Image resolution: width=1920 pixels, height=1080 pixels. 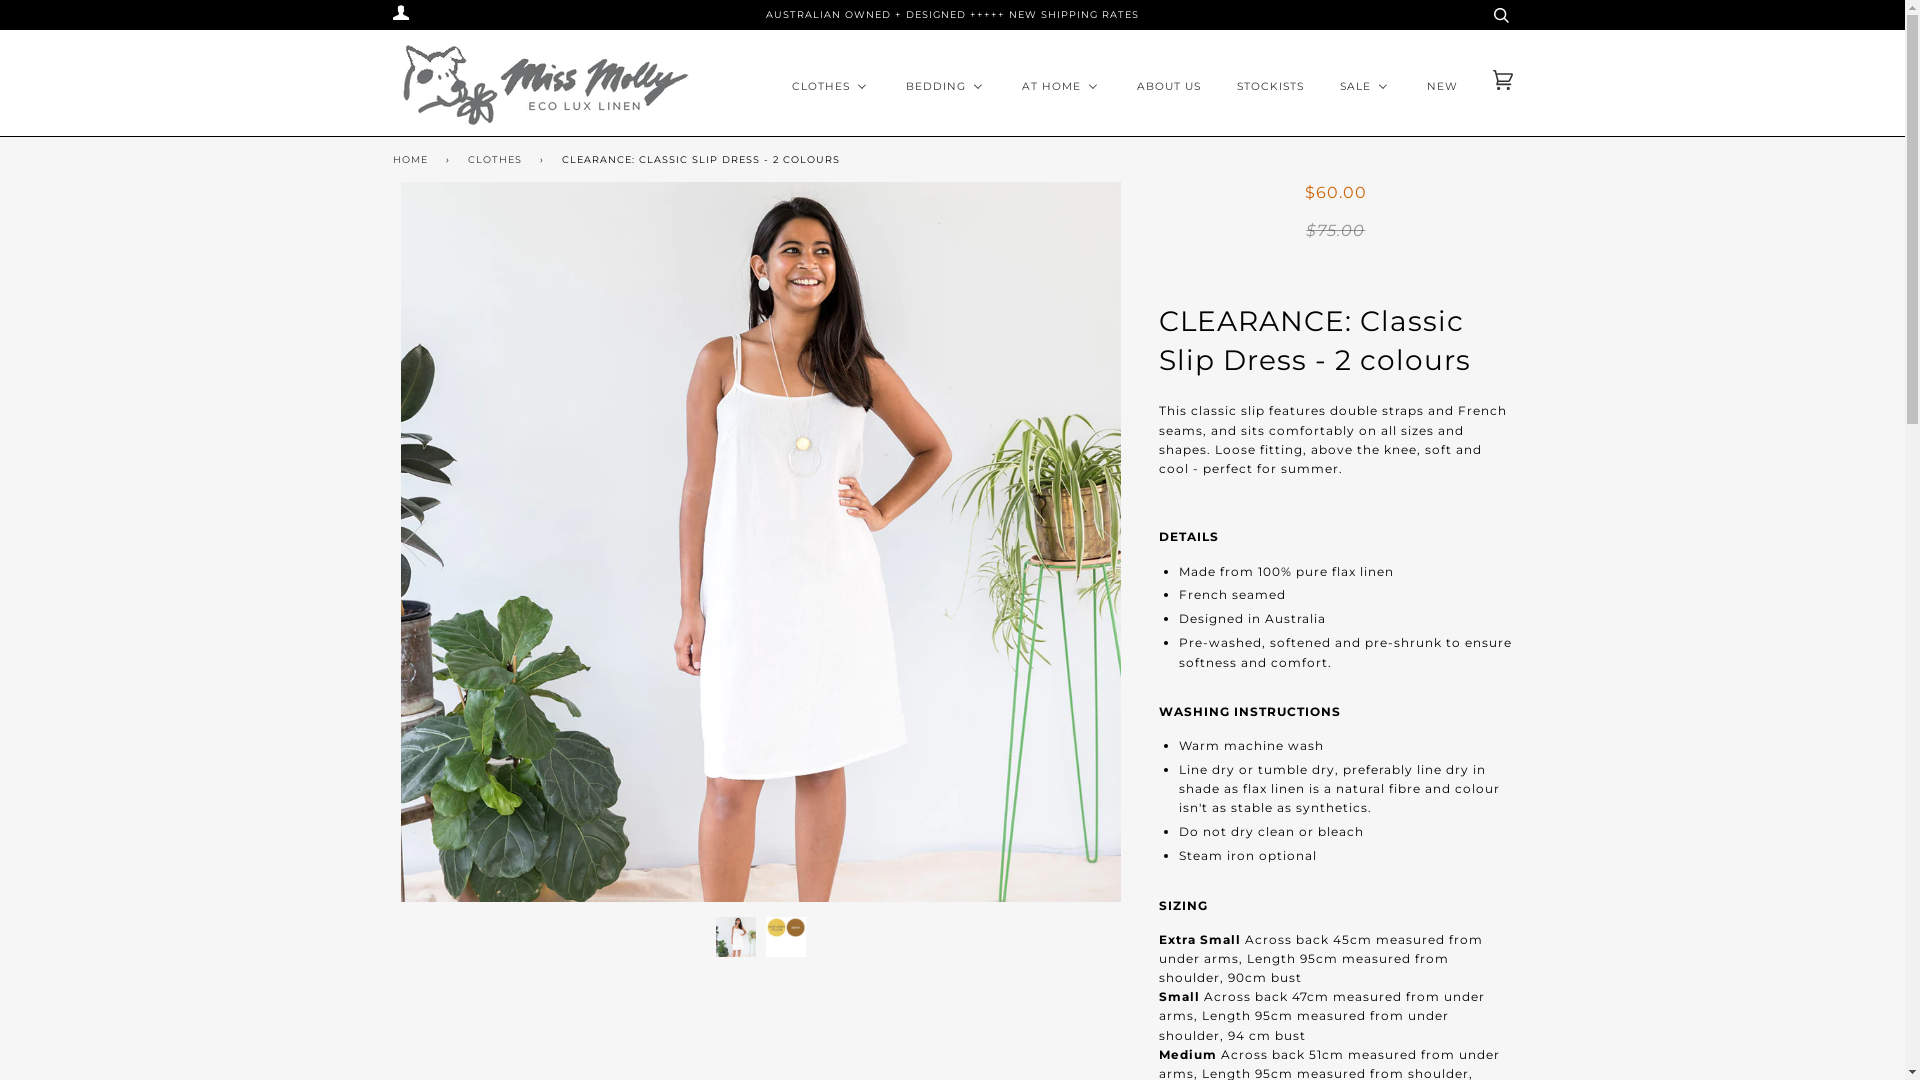 What do you see at coordinates (944, 87) in the screenshot?
I see `BEDDING` at bounding box center [944, 87].